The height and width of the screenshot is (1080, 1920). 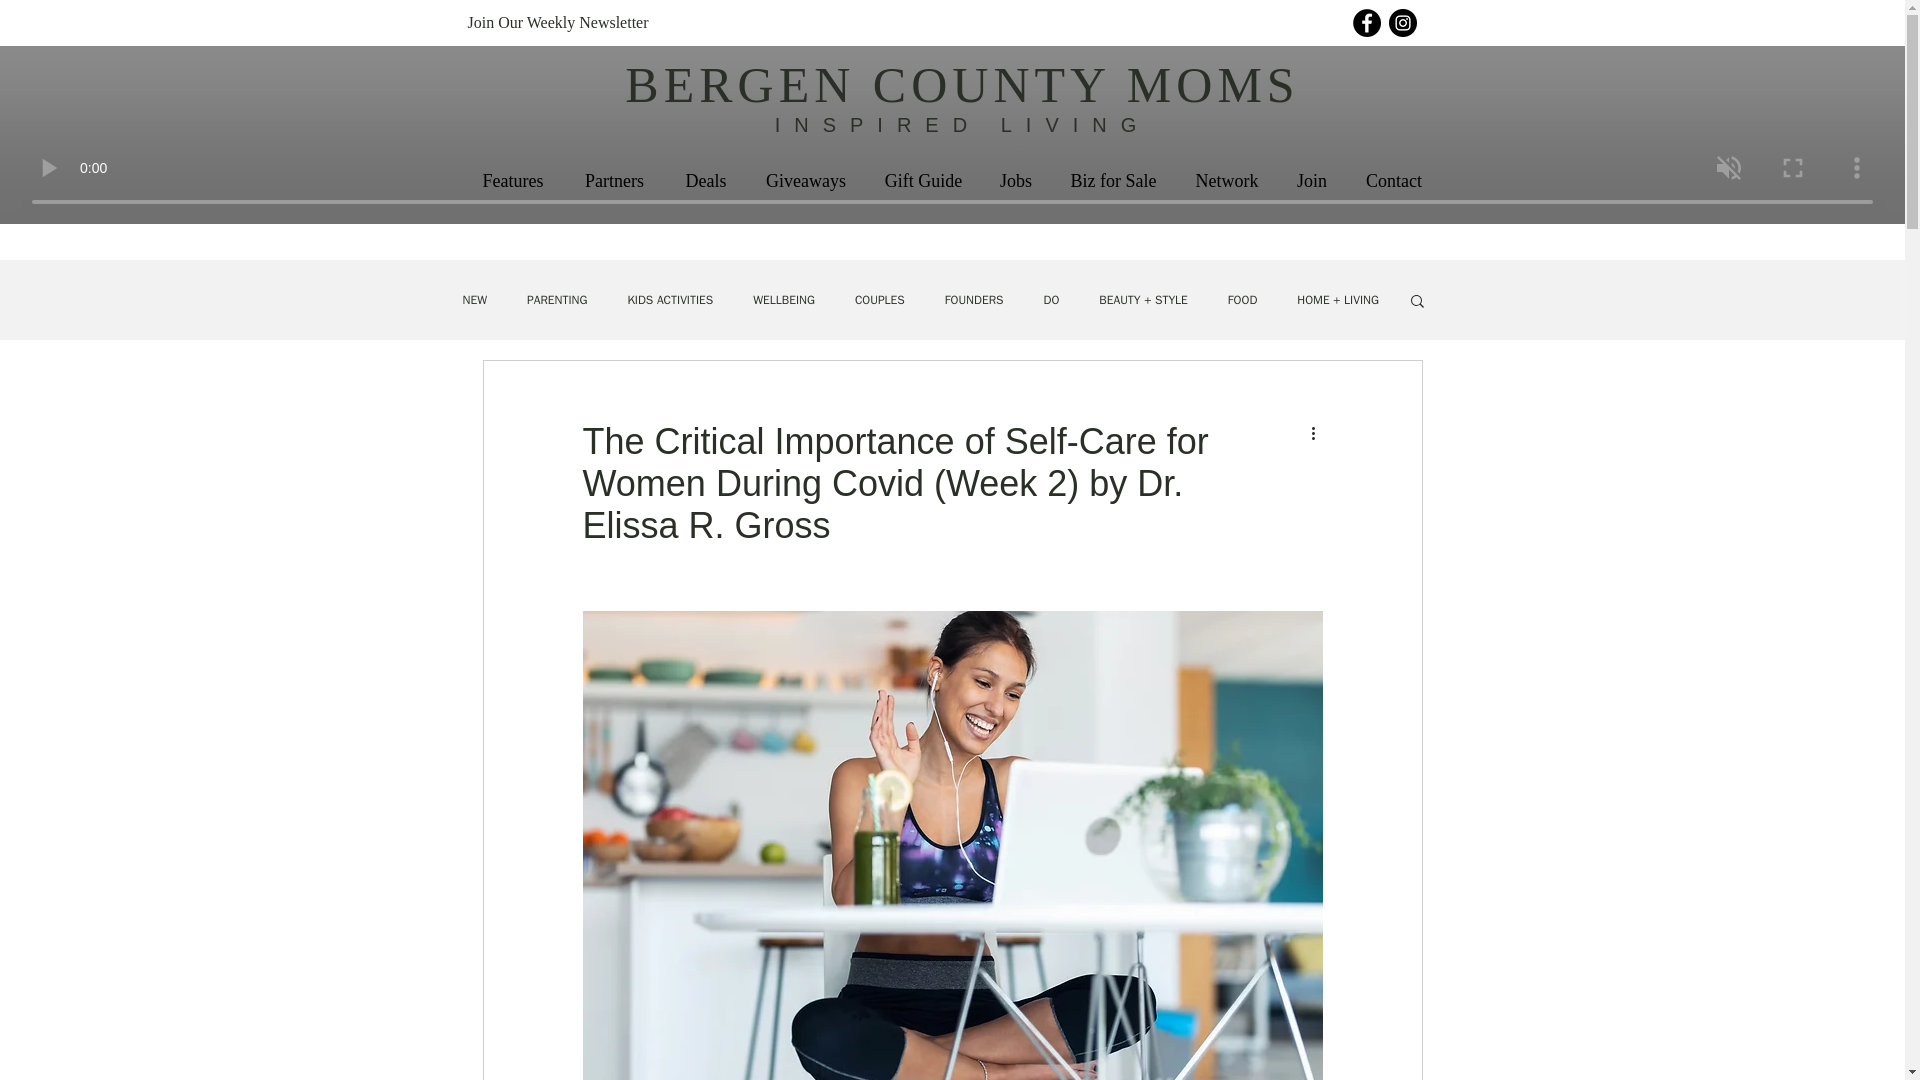 I want to click on Contact, so click(x=1393, y=181).